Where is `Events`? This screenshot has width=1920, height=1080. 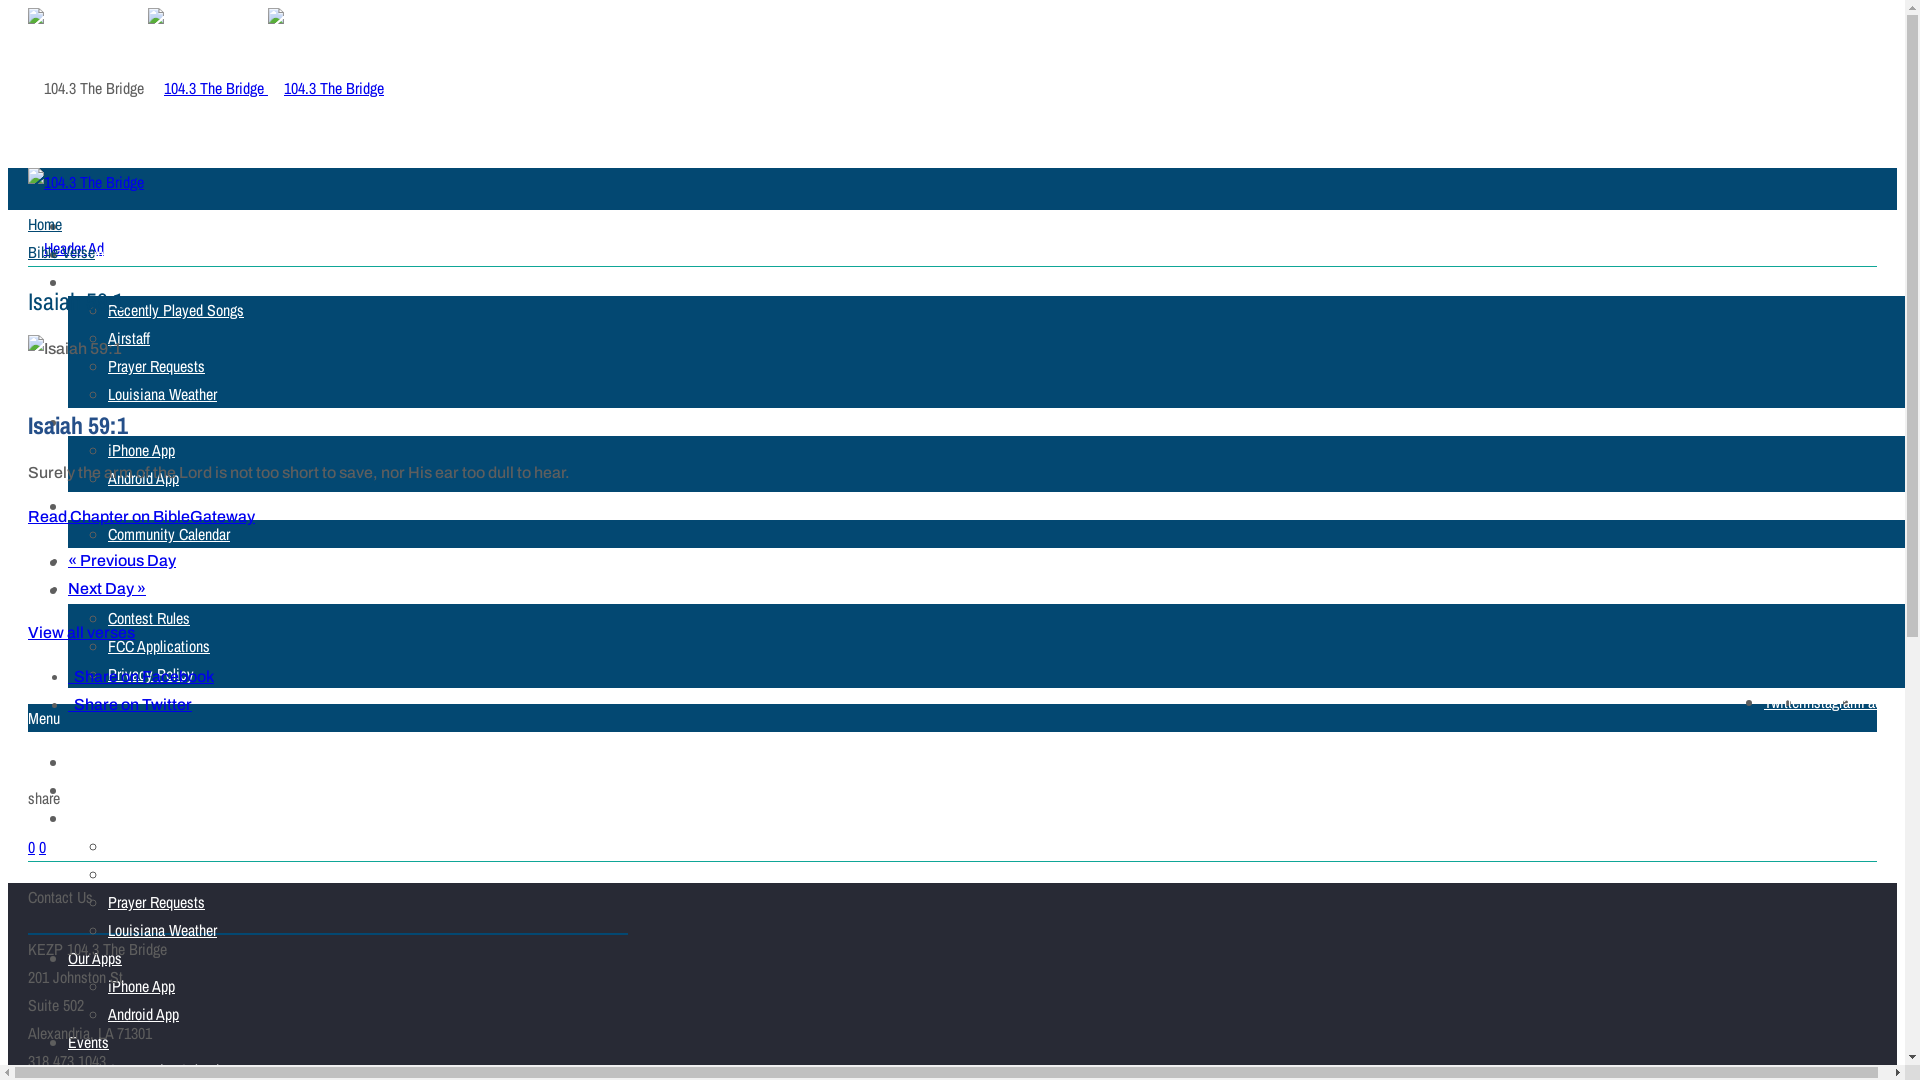 Events is located at coordinates (88, 1042).